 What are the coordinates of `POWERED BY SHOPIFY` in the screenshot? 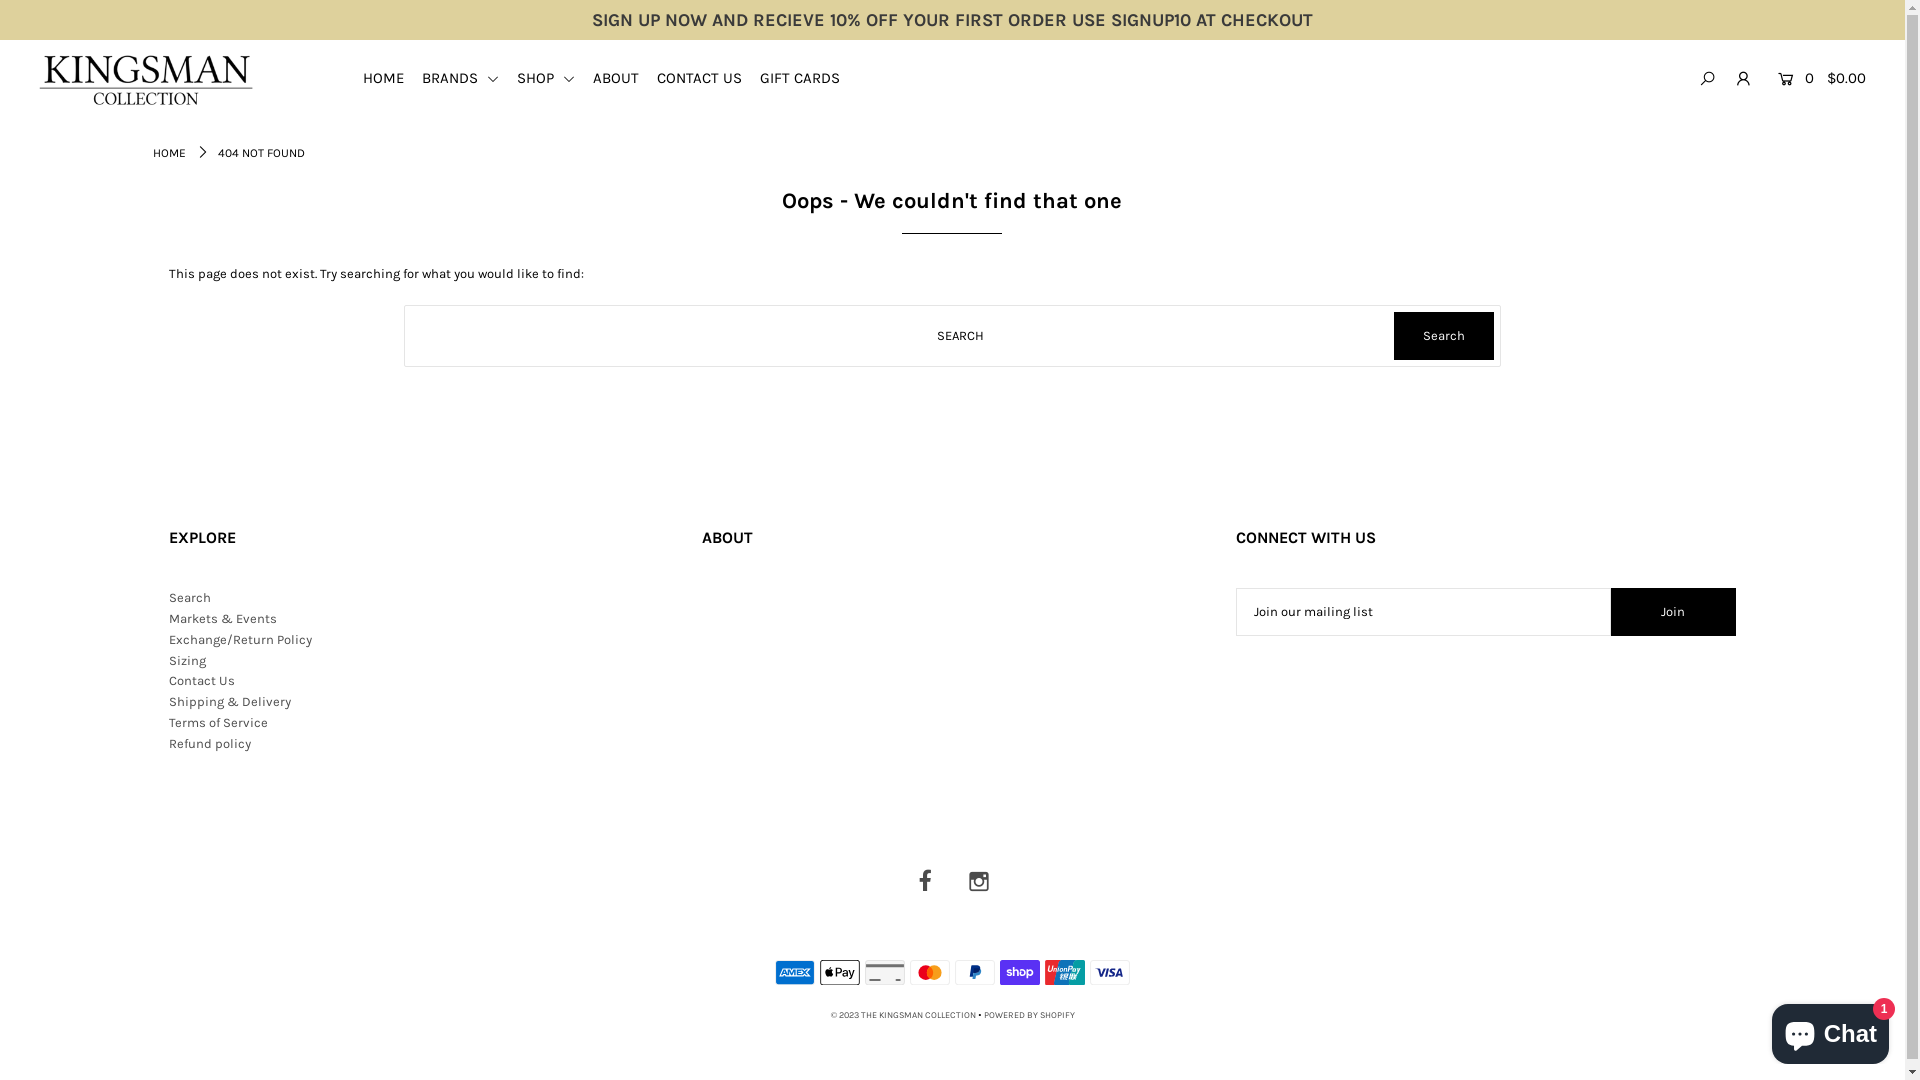 It's located at (1029, 1015).